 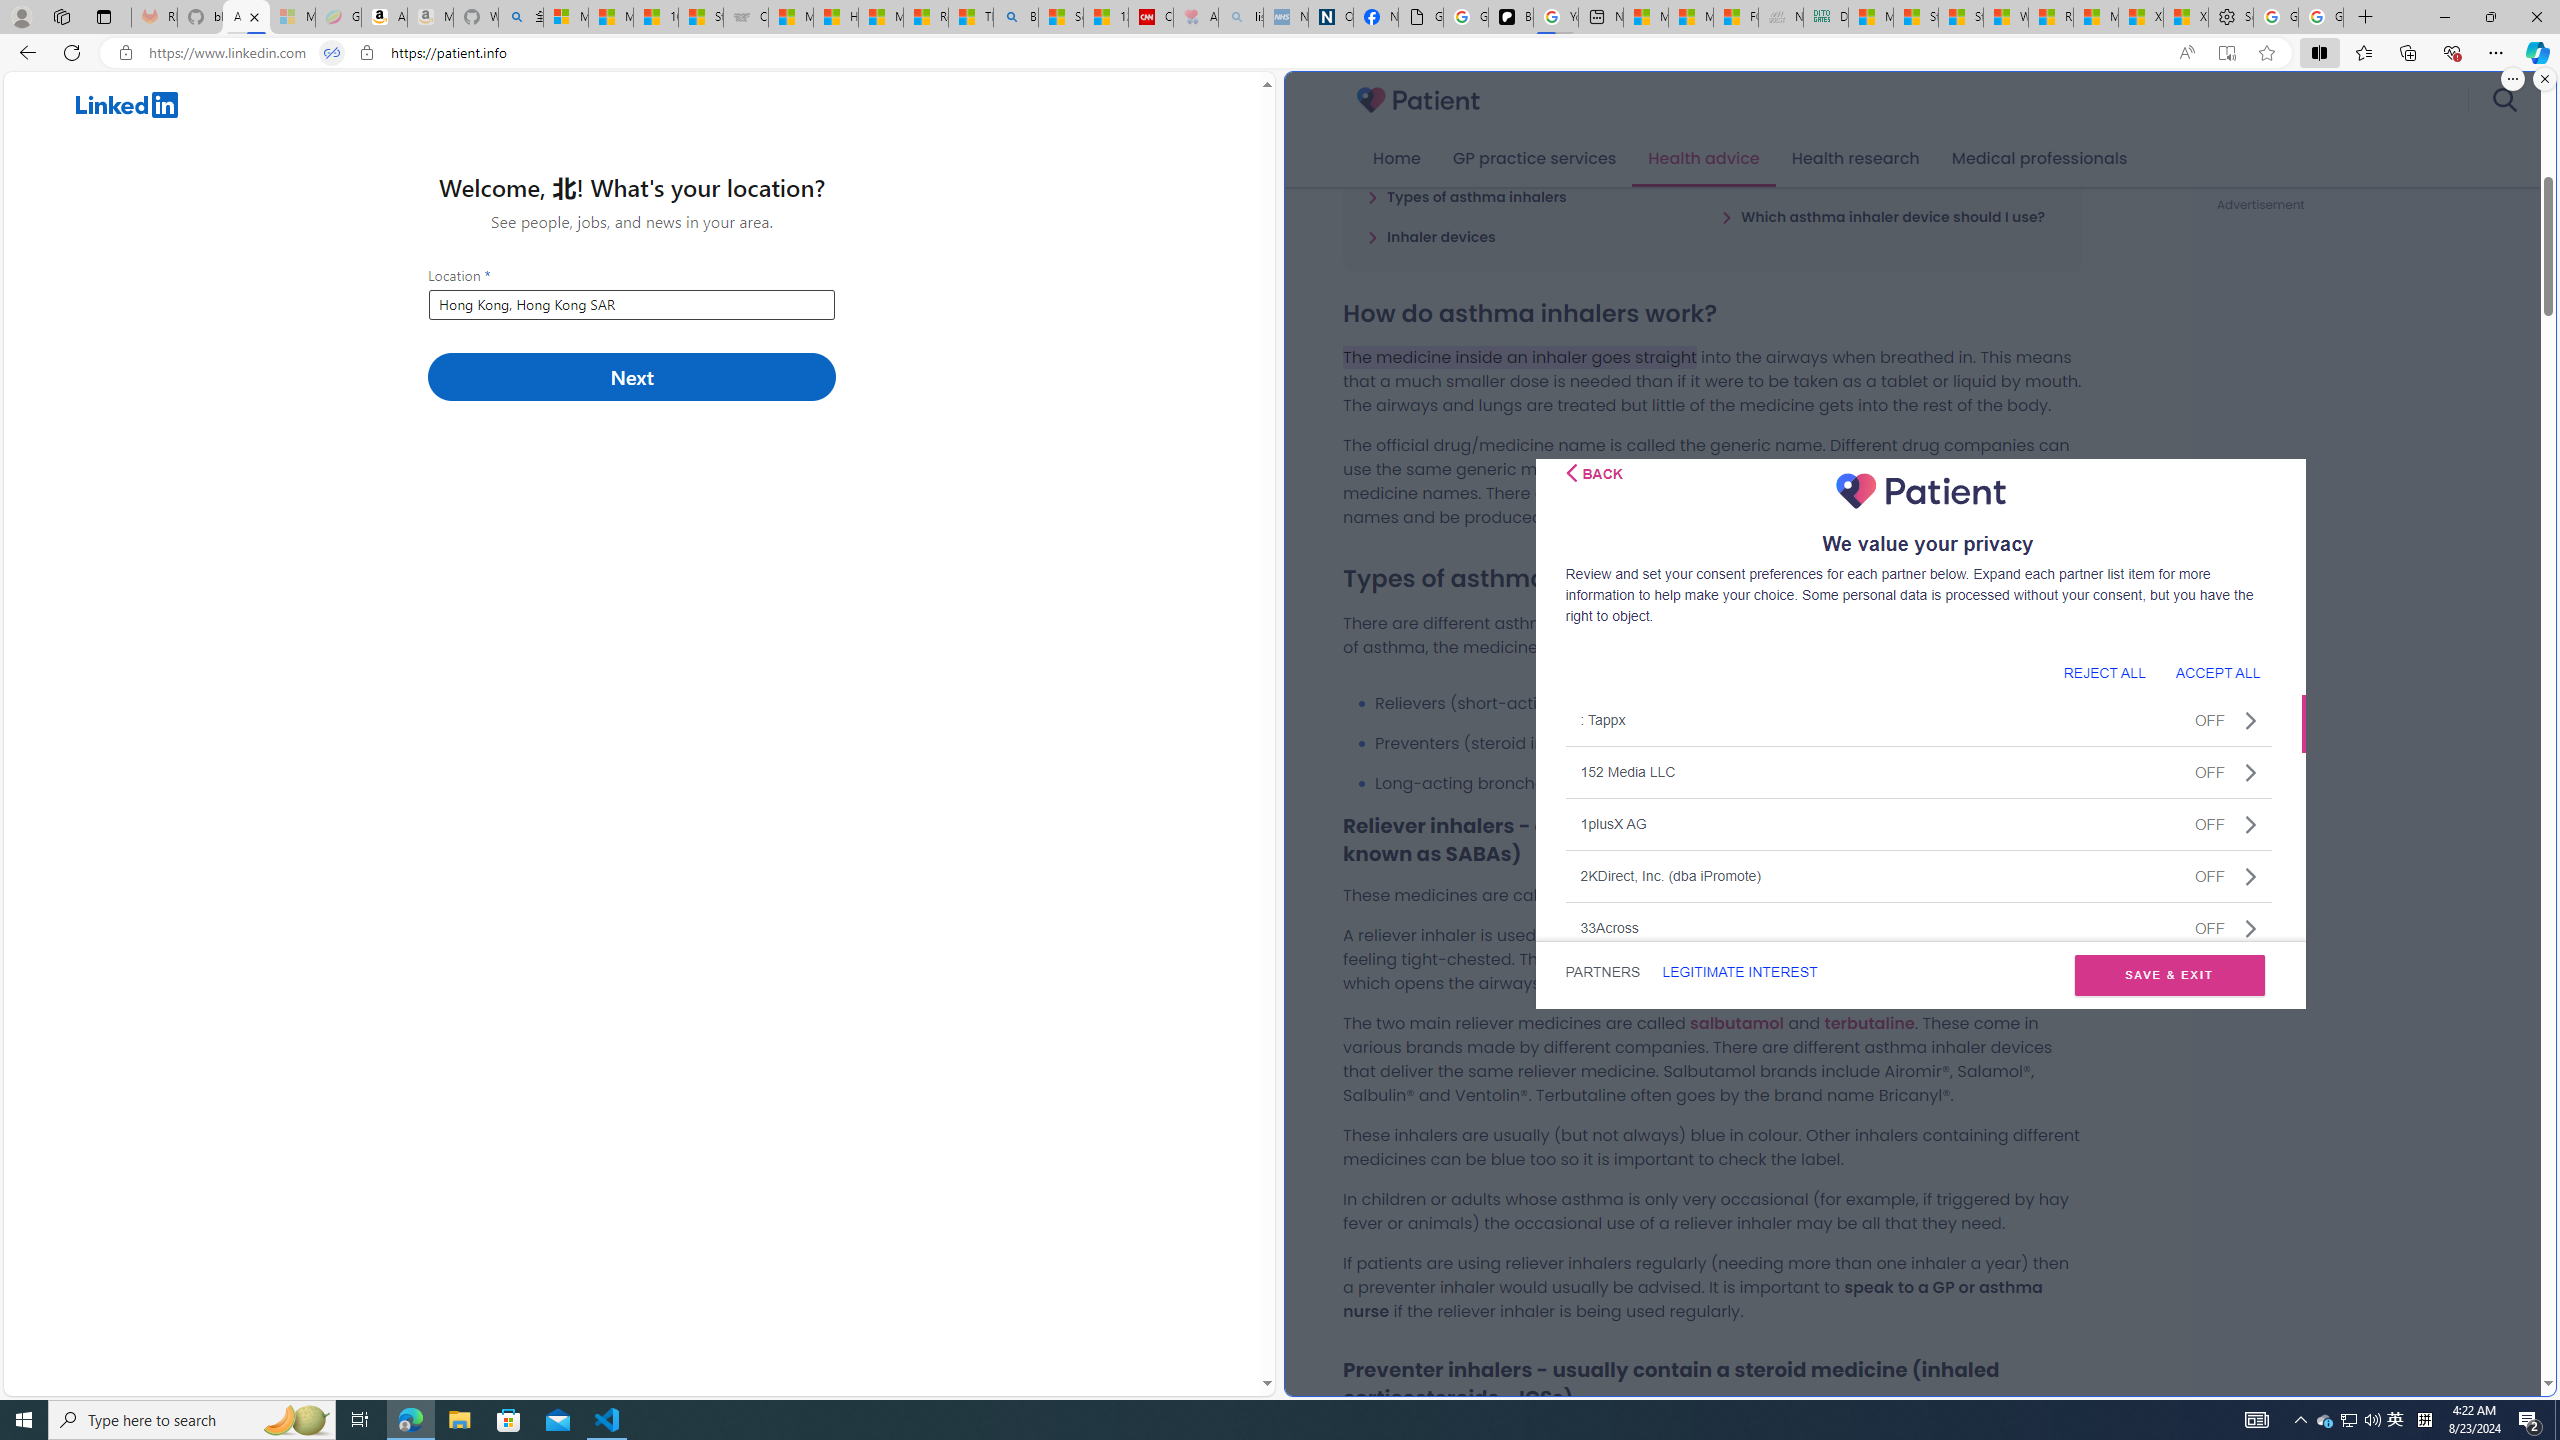 What do you see at coordinates (926, 17) in the screenshot?
I see `Recipes - MSN` at bounding box center [926, 17].